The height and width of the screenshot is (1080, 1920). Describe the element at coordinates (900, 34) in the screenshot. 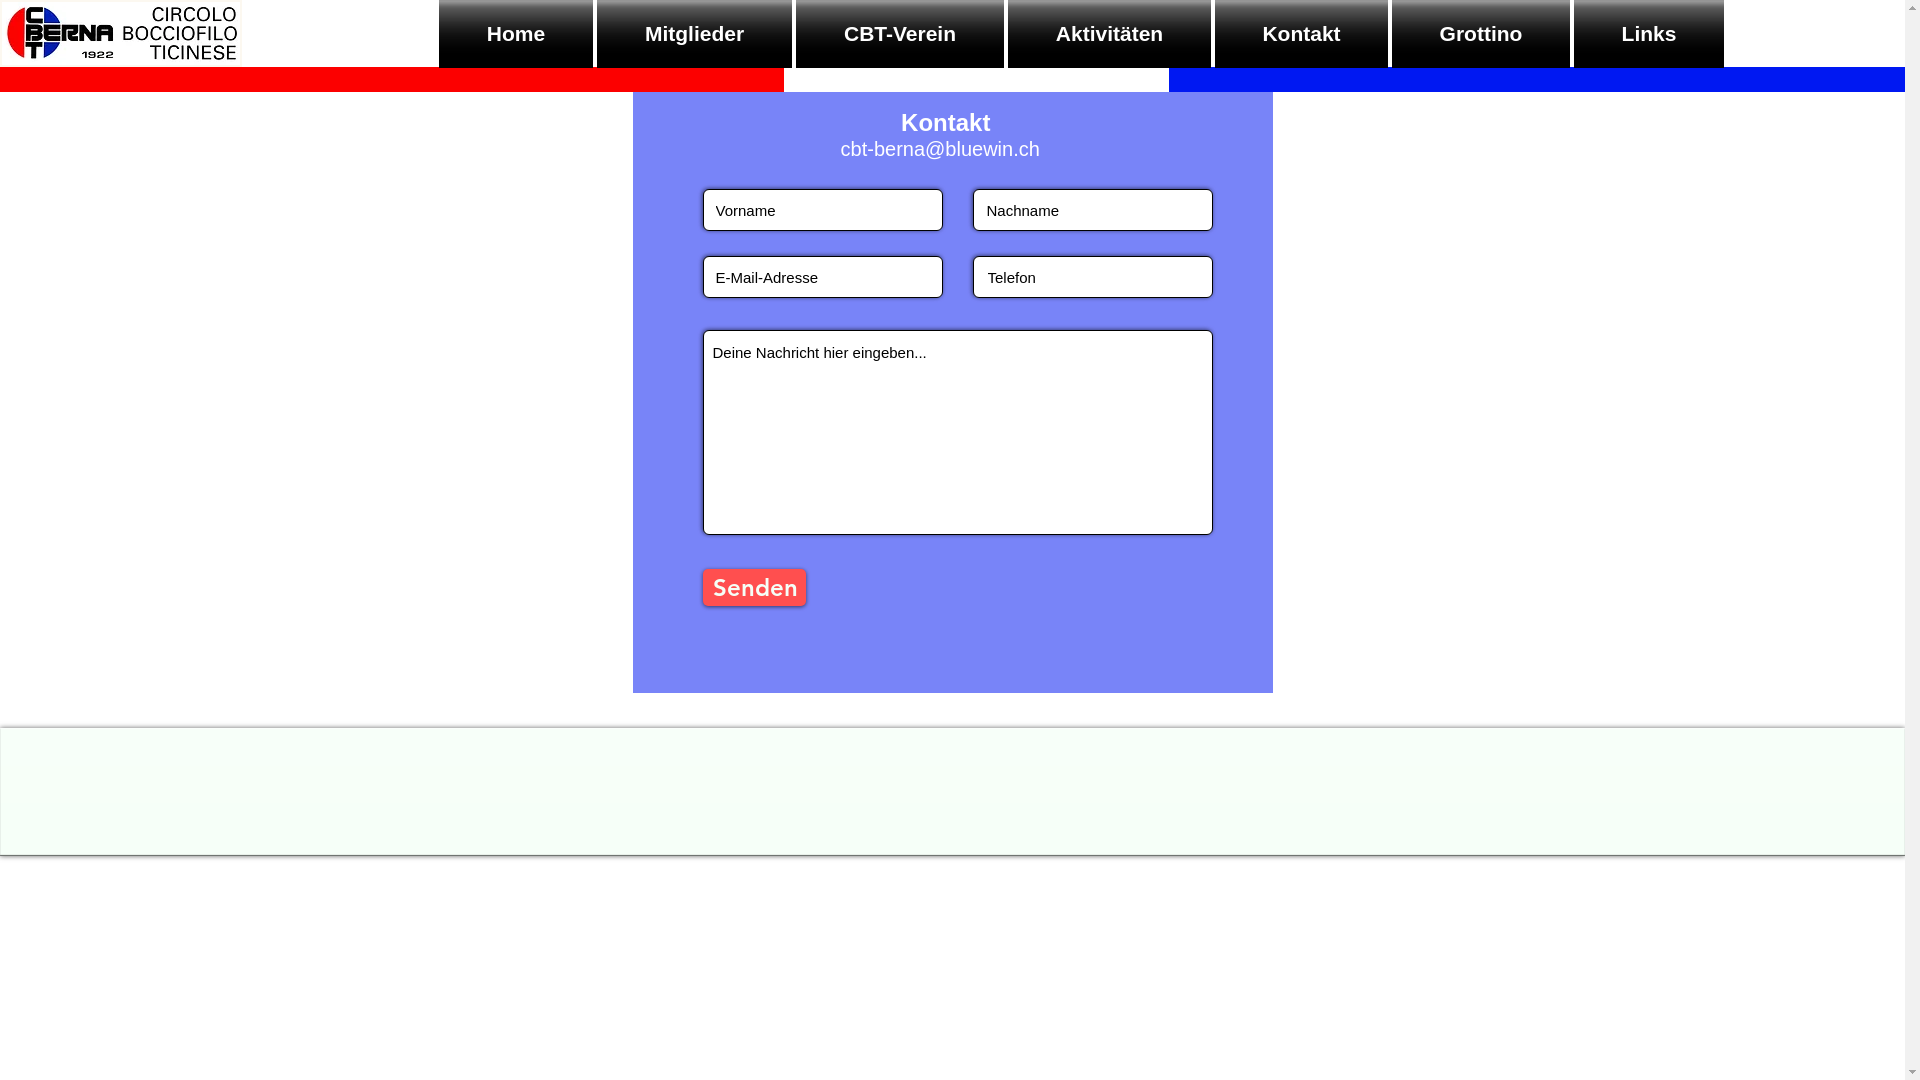

I see `CBT-Verein` at that location.